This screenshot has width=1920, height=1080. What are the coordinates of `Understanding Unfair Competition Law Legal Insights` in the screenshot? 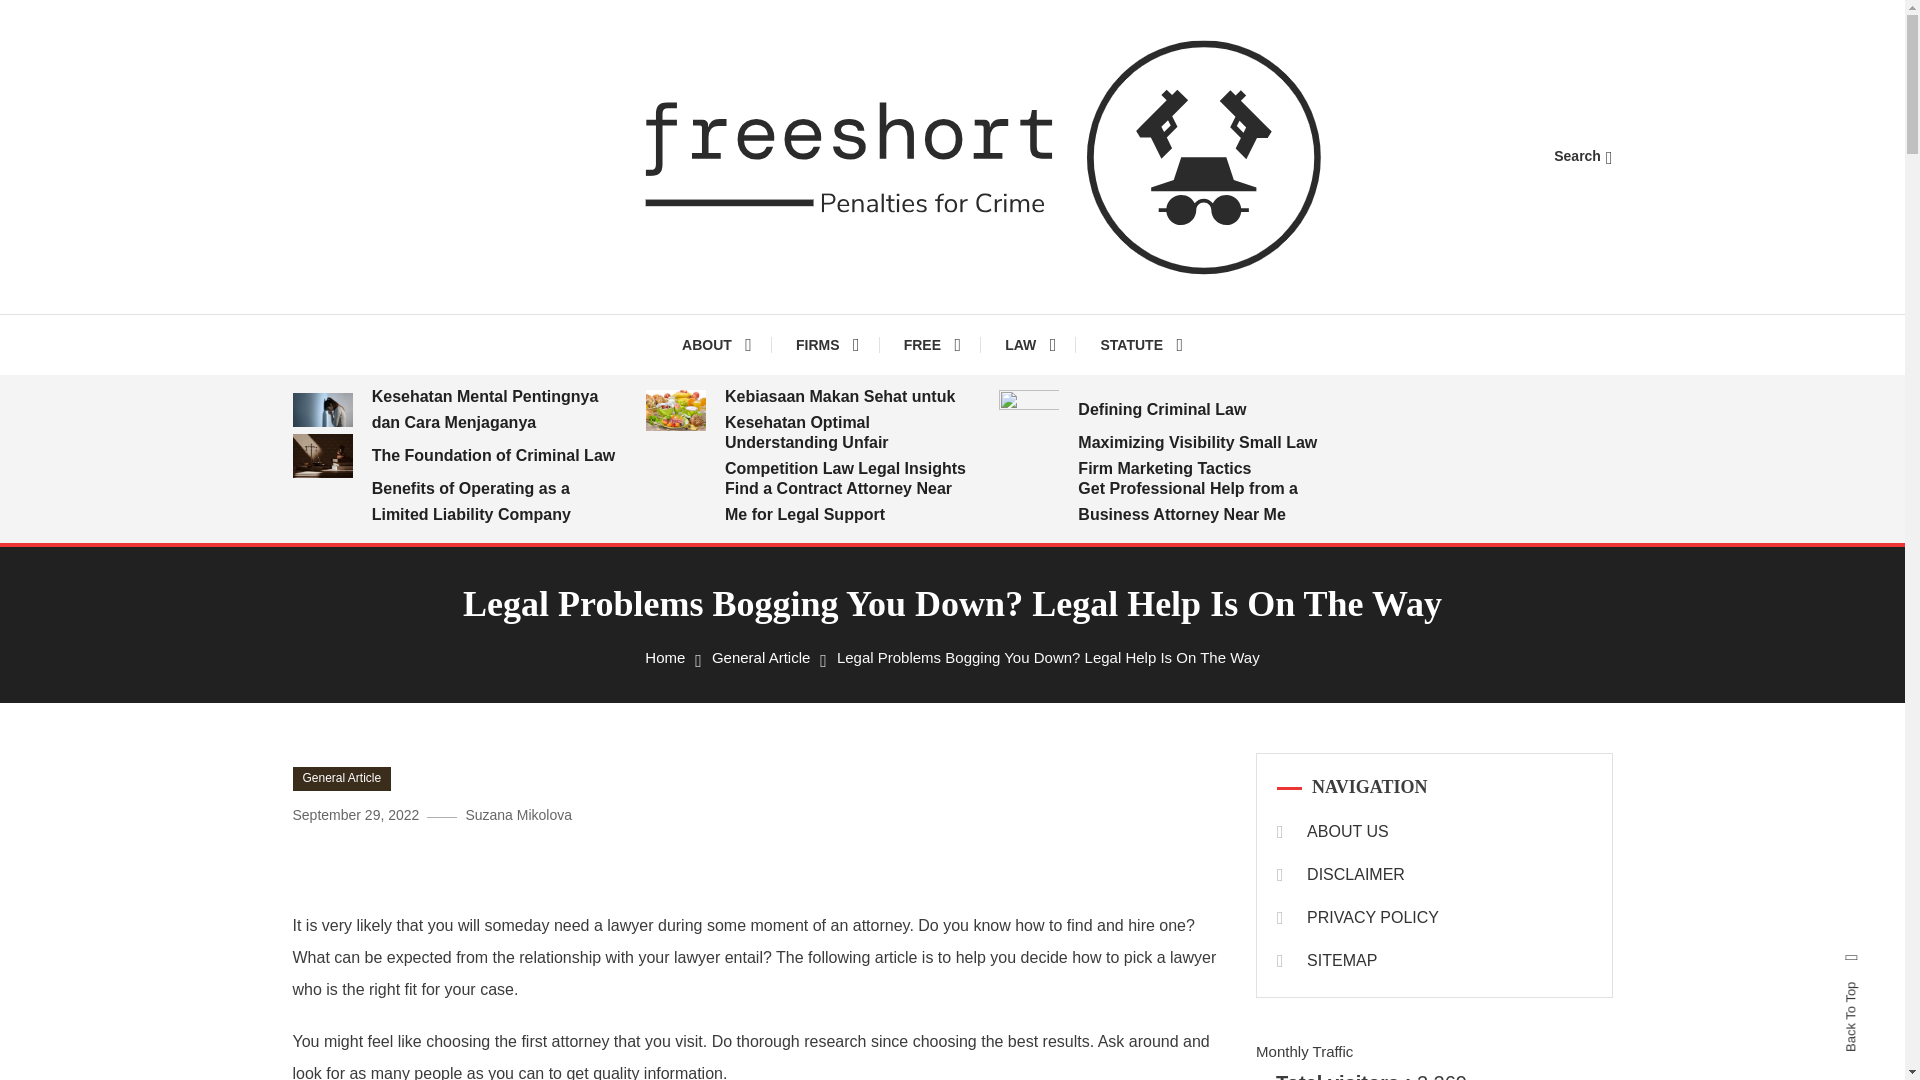 It's located at (850, 455).